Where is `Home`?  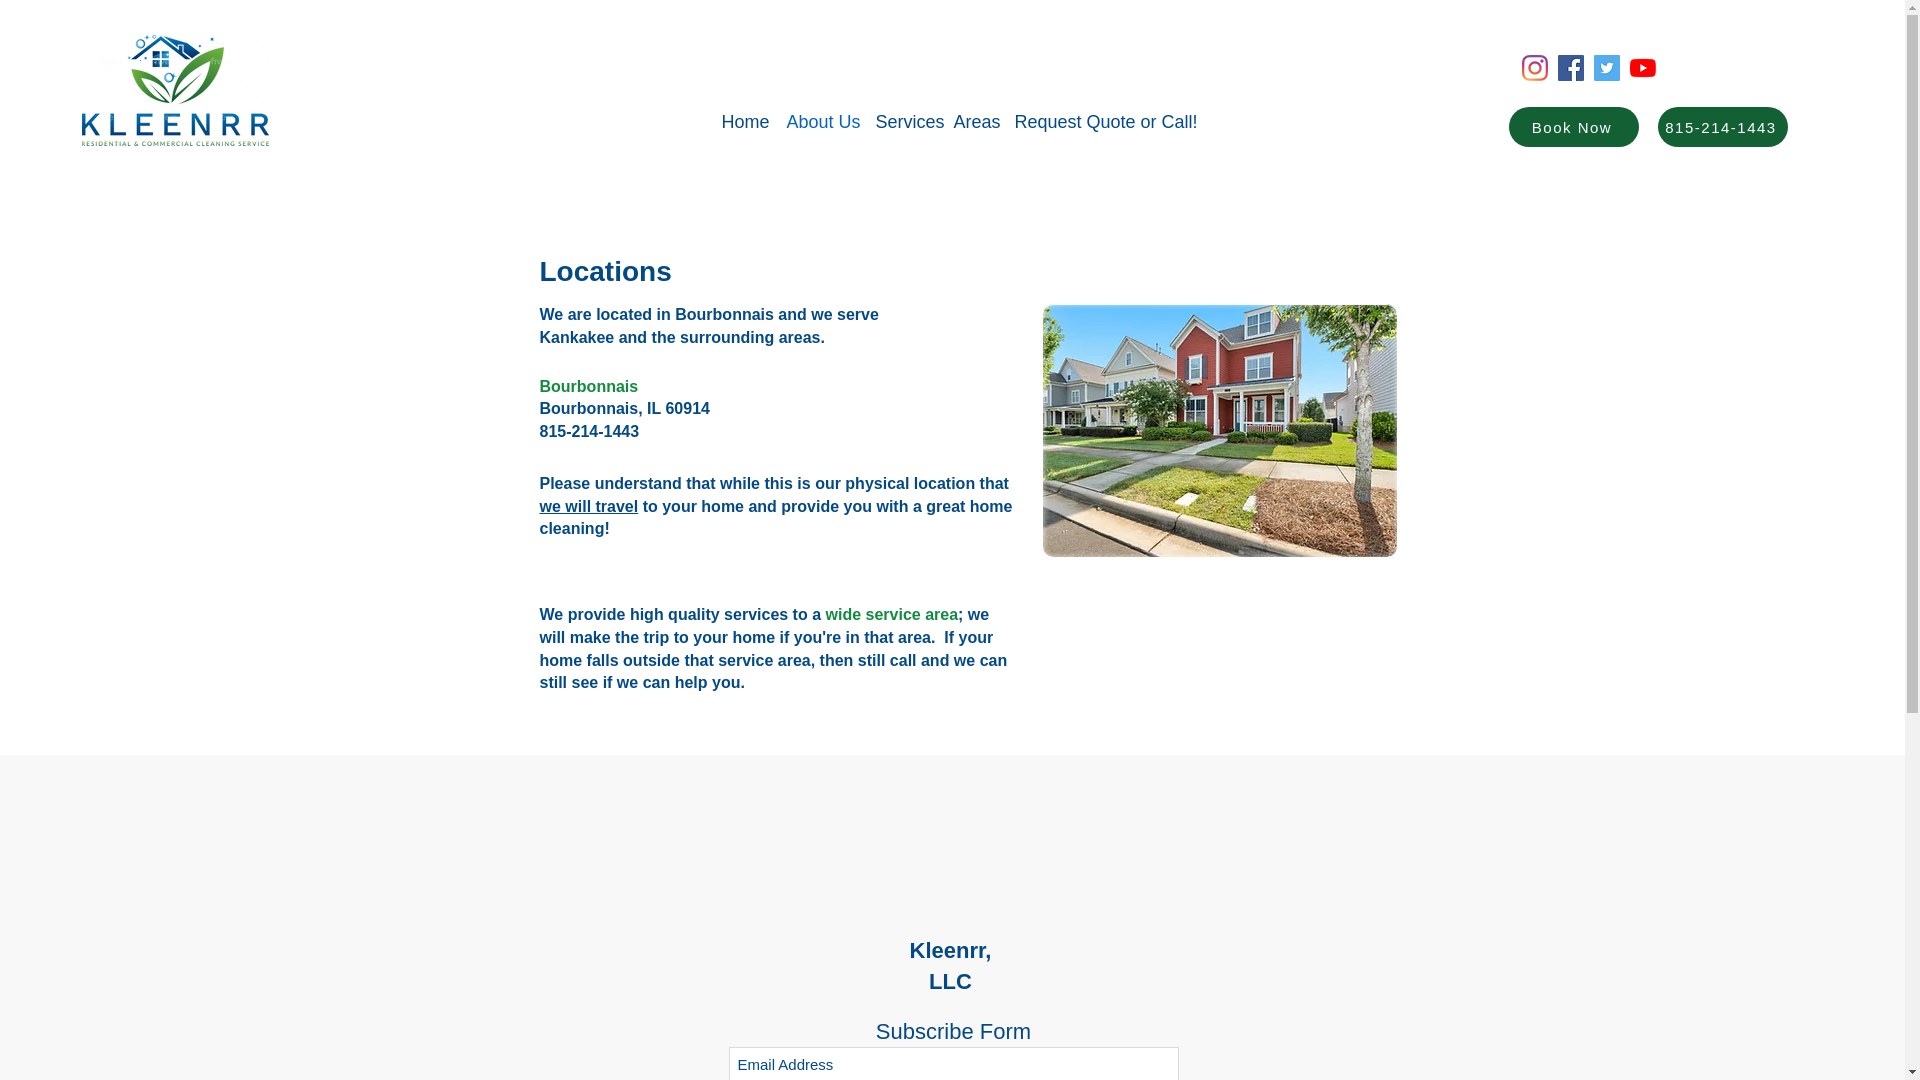 Home is located at coordinates (744, 122).